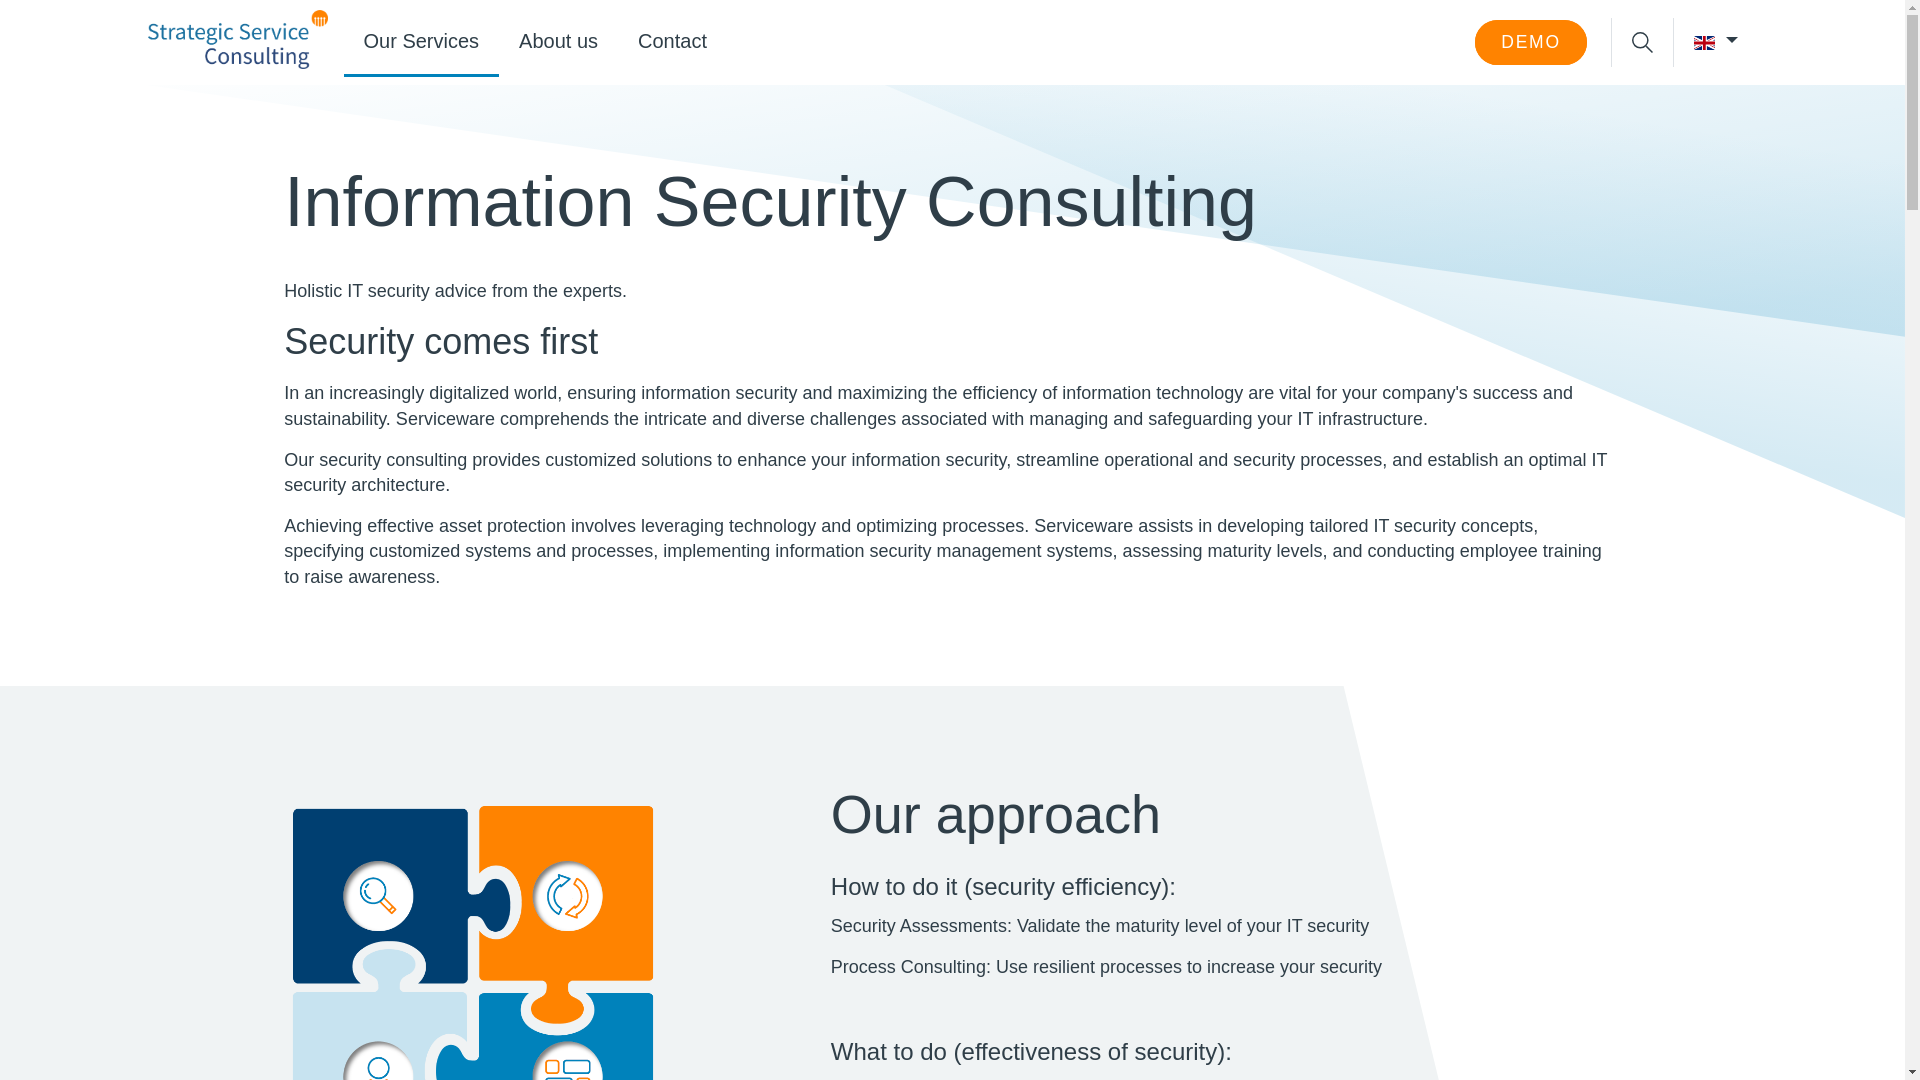 Image resolution: width=1920 pixels, height=1080 pixels. Describe the element at coordinates (1568, 124) in the screenshot. I see `Search` at that location.